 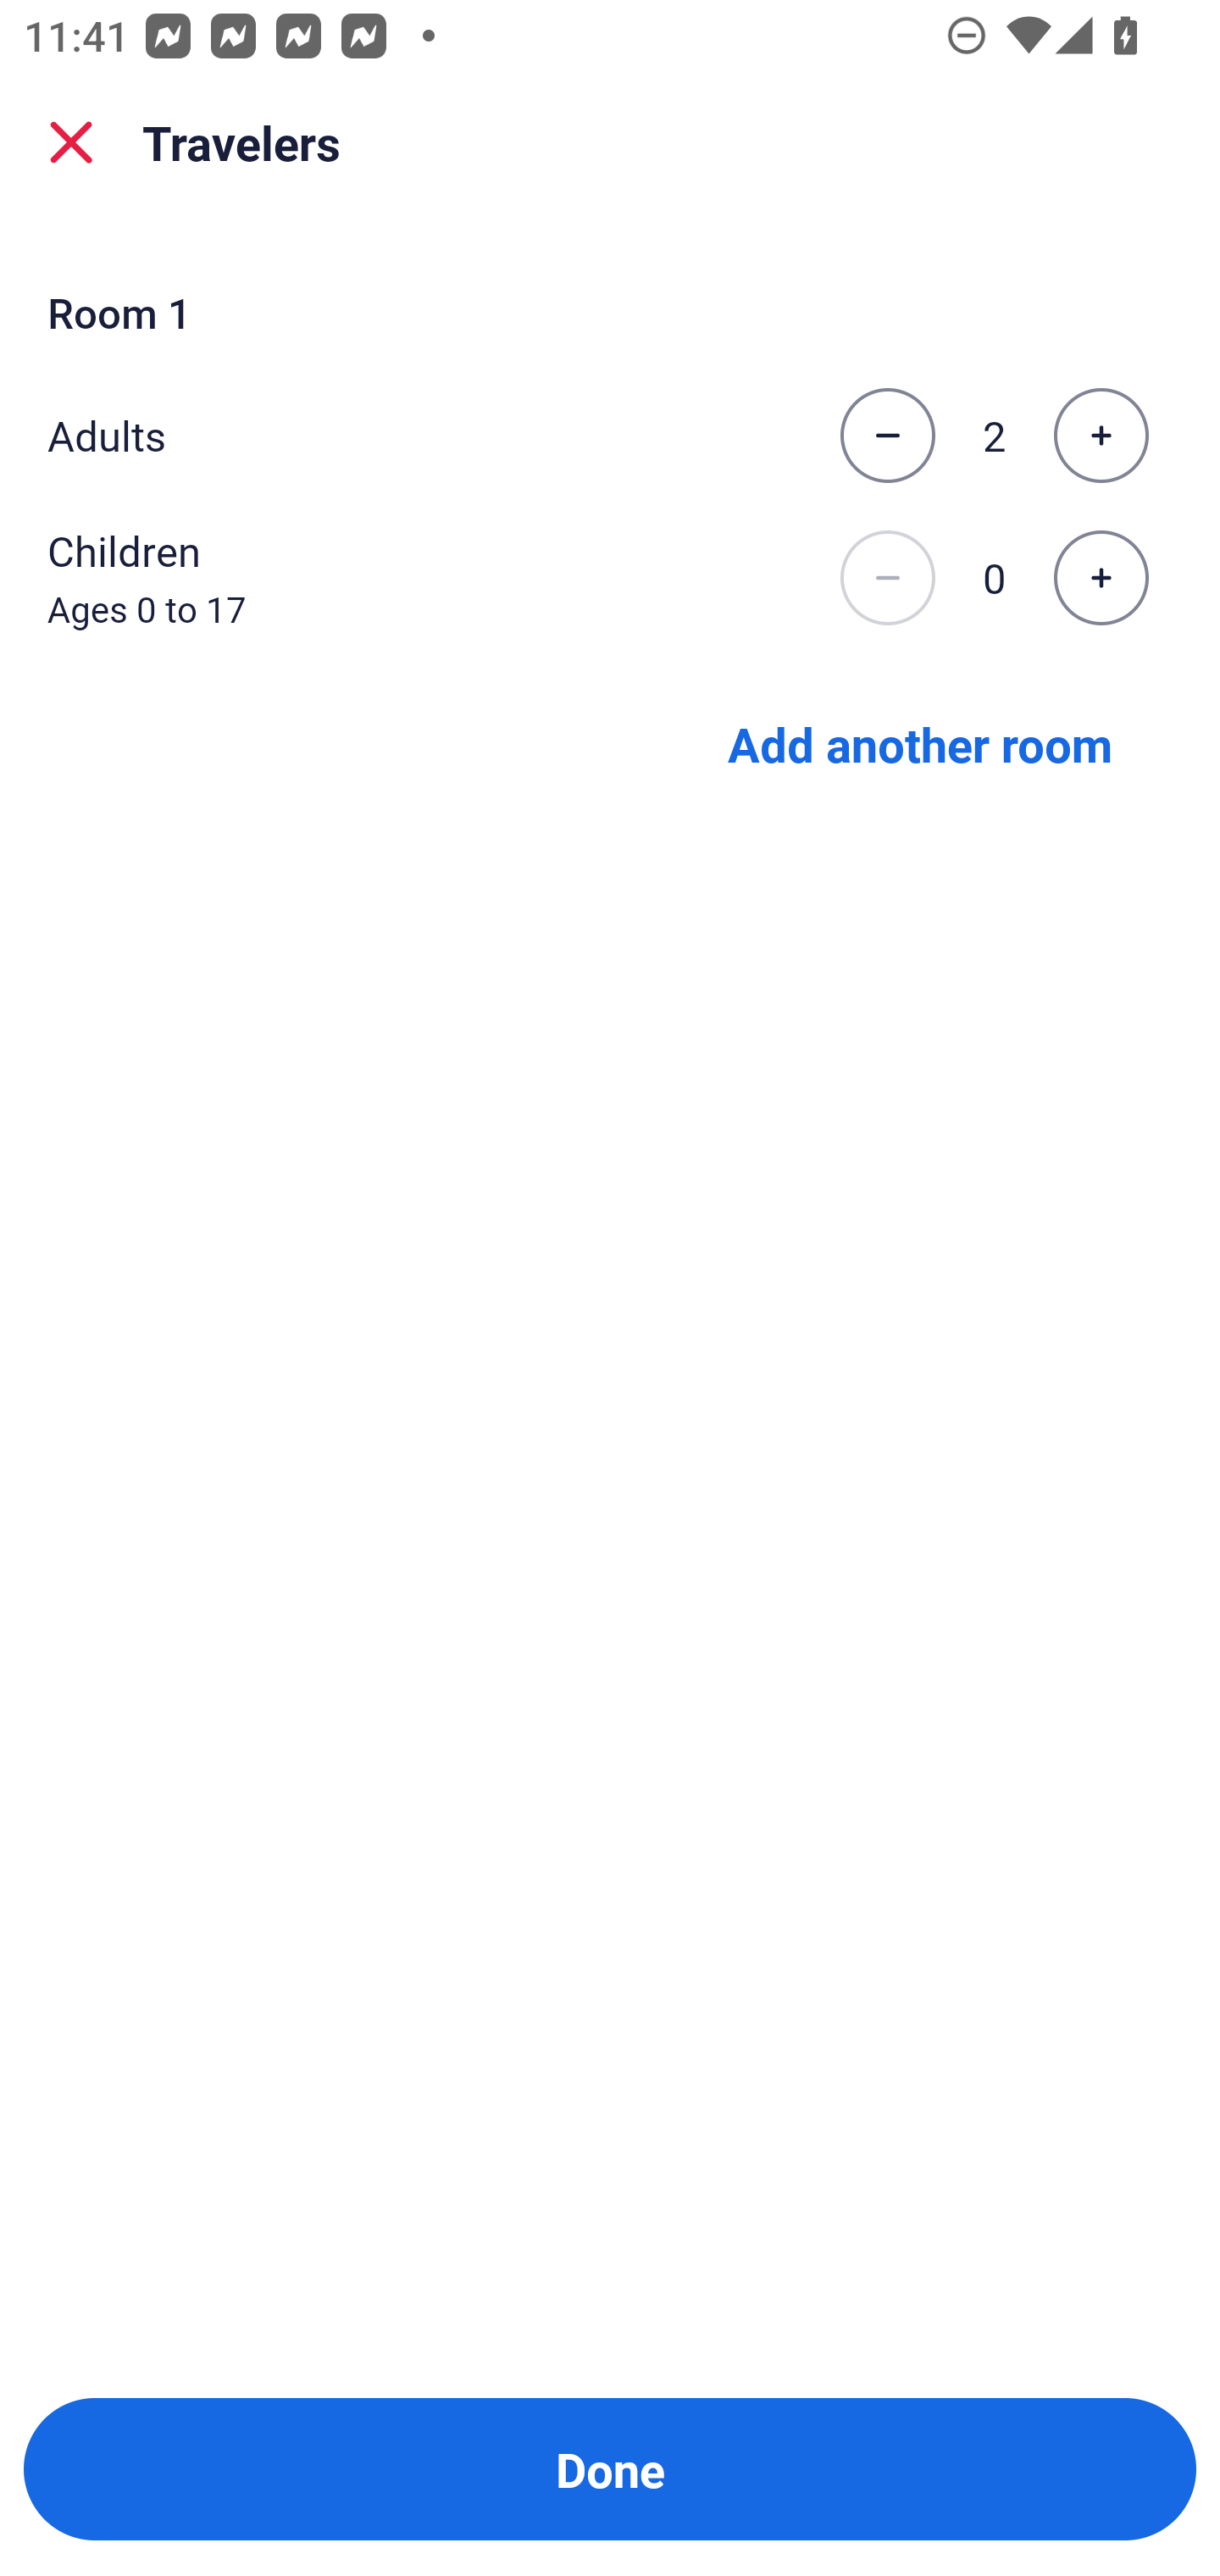 I want to click on Decrease the number of children, so click(x=887, y=578).